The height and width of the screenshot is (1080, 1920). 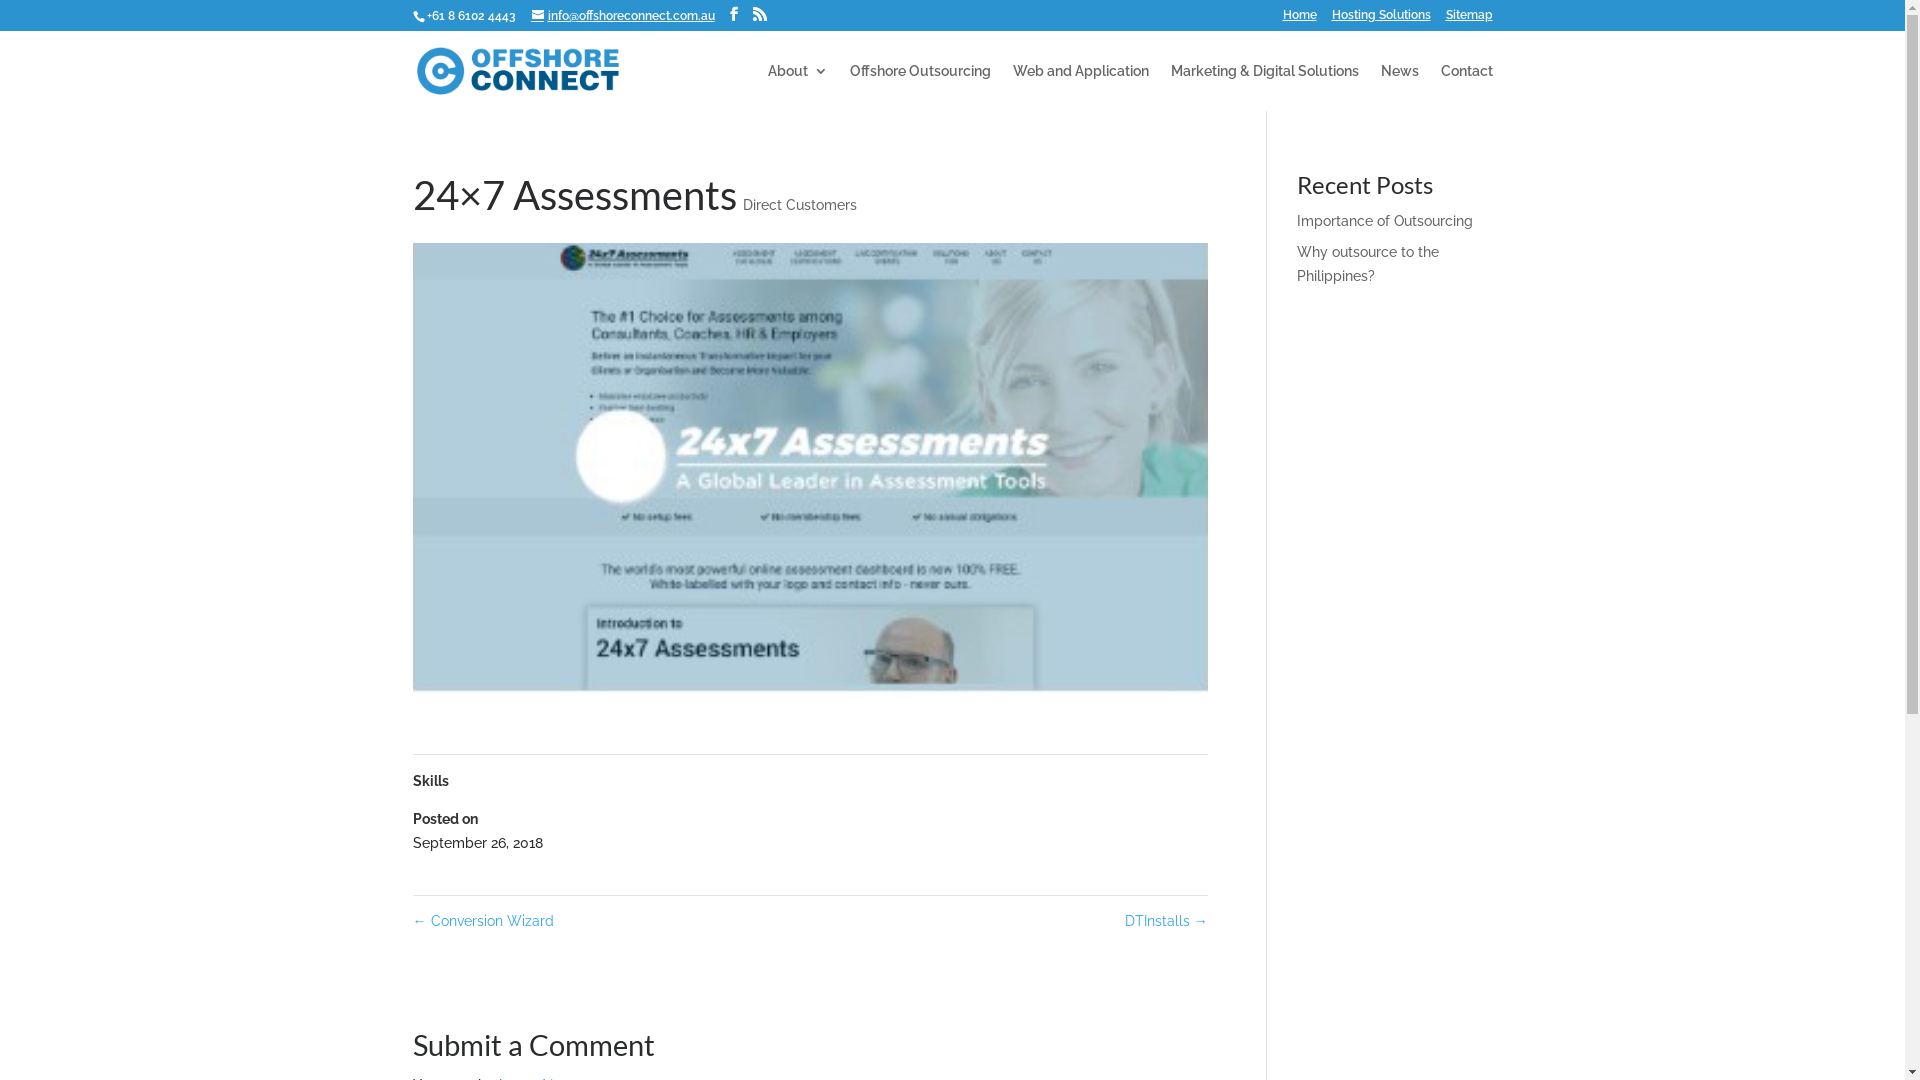 What do you see at coordinates (624, 16) in the screenshot?
I see `info@offshoreconnect.com.au` at bounding box center [624, 16].